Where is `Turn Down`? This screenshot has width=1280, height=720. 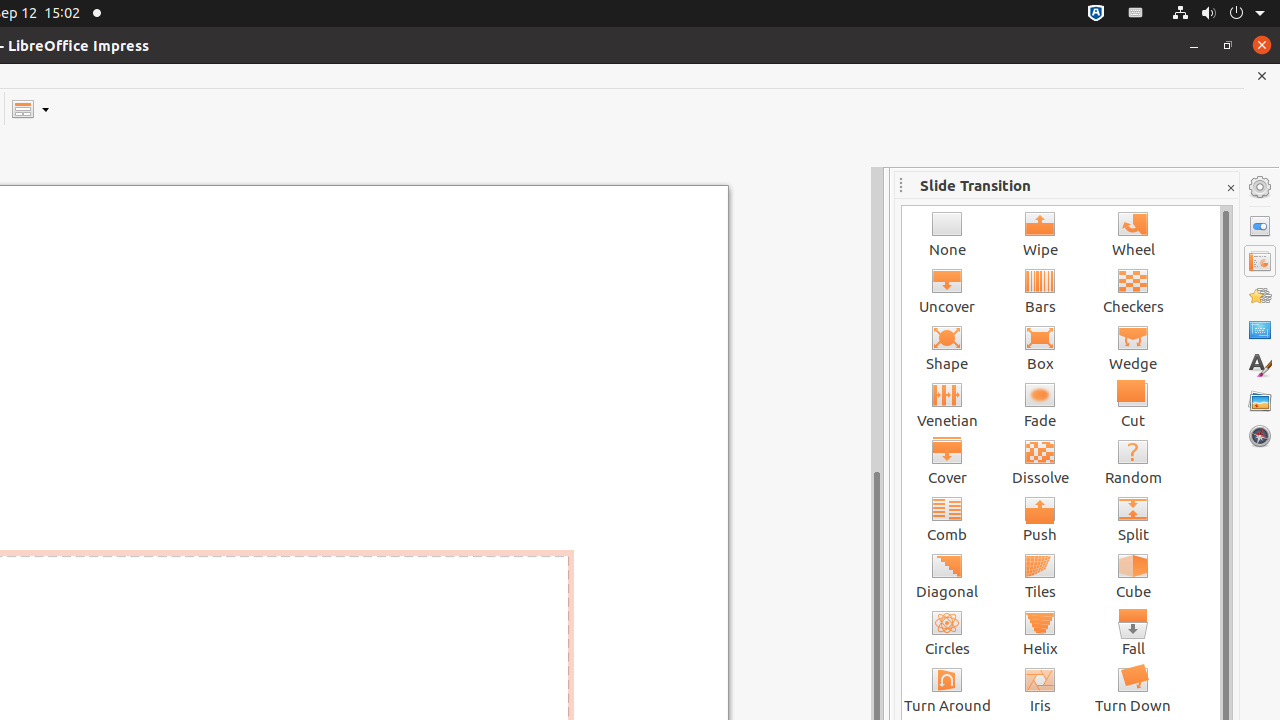 Turn Down is located at coordinates (1134, 690).